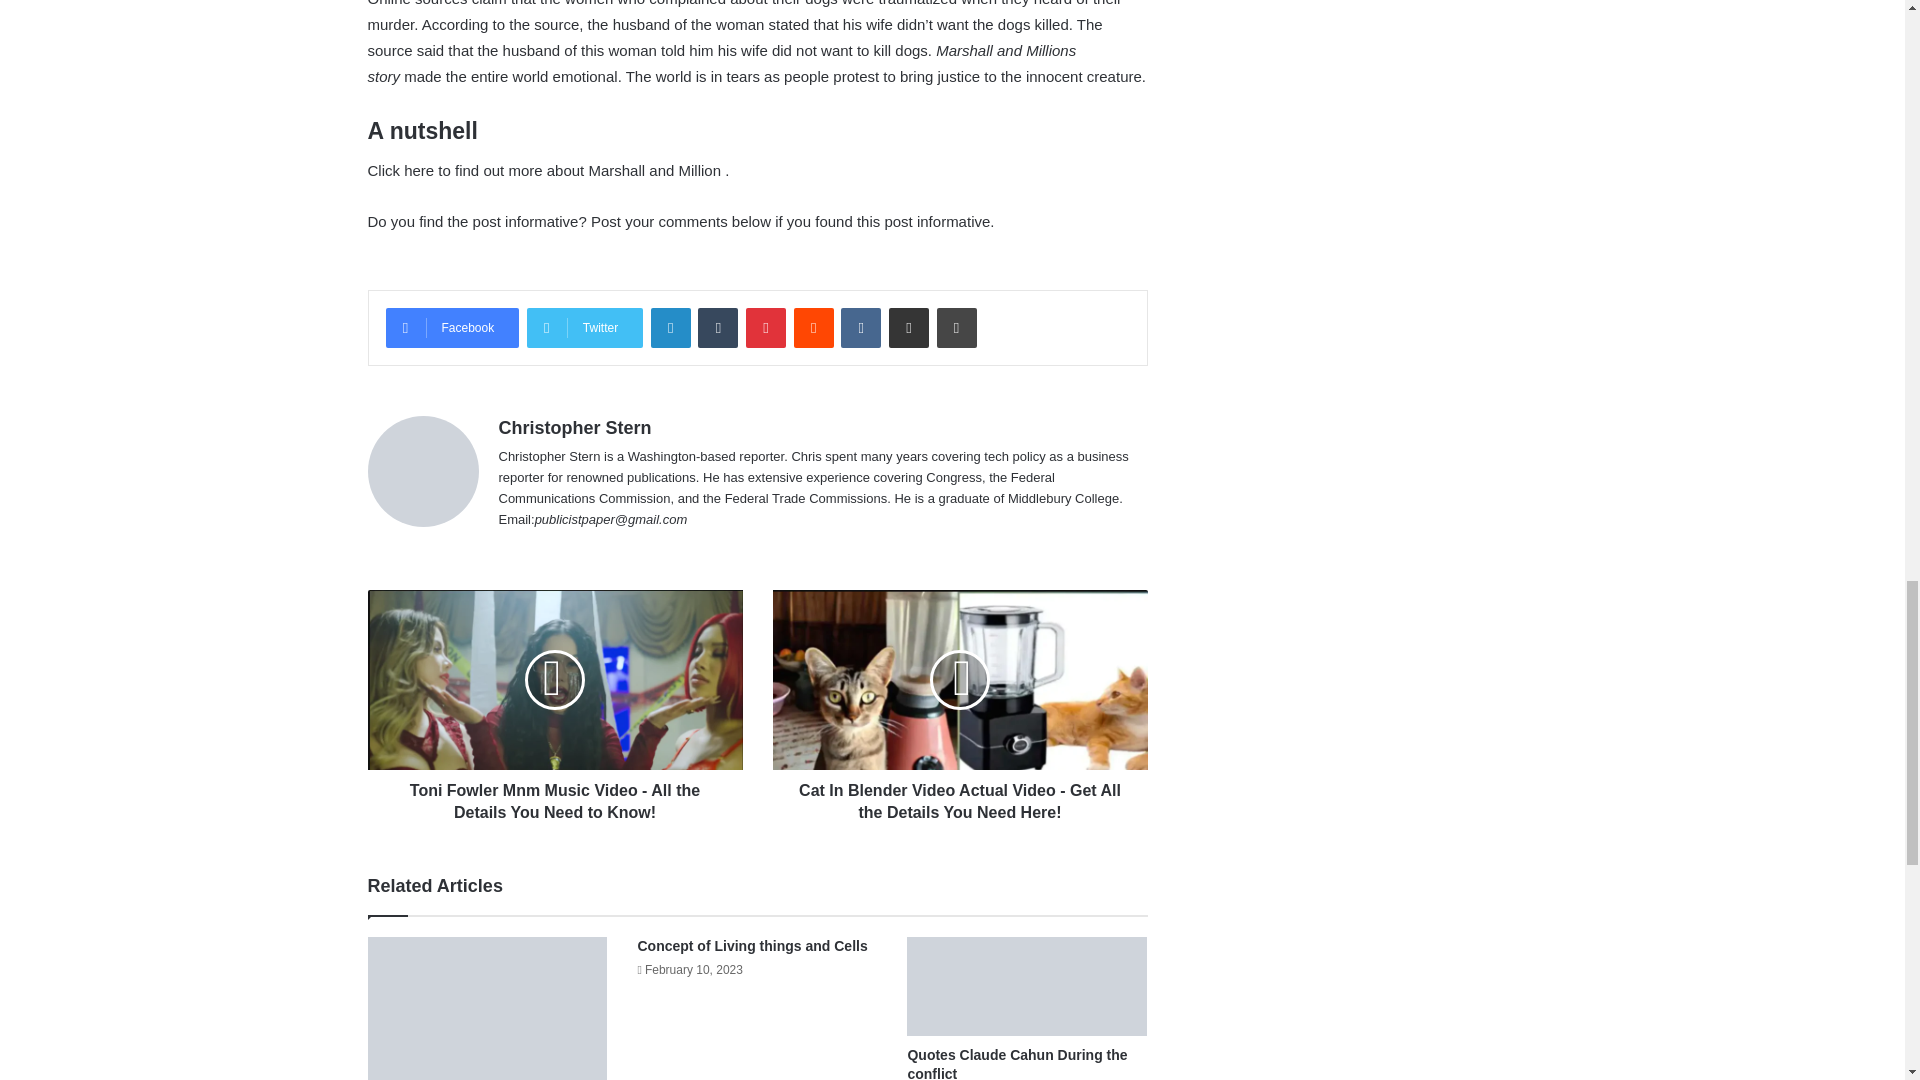  I want to click on Share via Email, so click(908, 327).